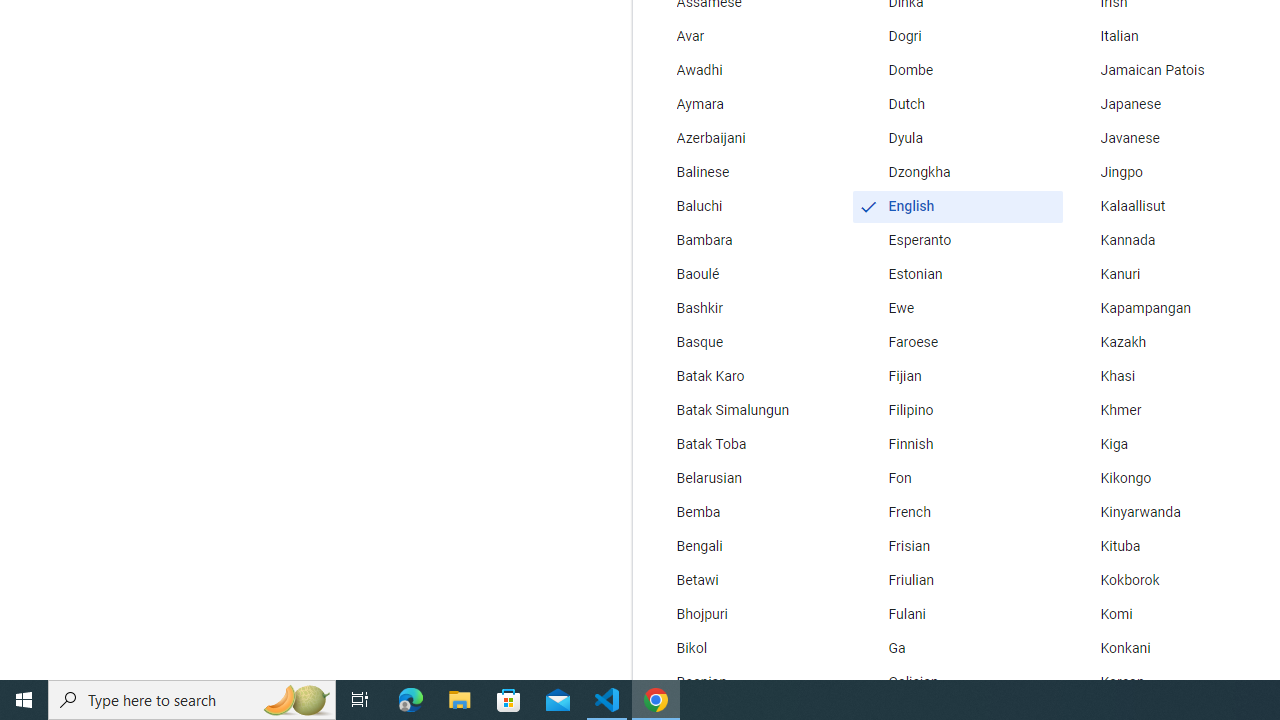 Image resolution: width=1280 pixels, height=720 pixels. I want to click on Friulian, so click(957, 580).